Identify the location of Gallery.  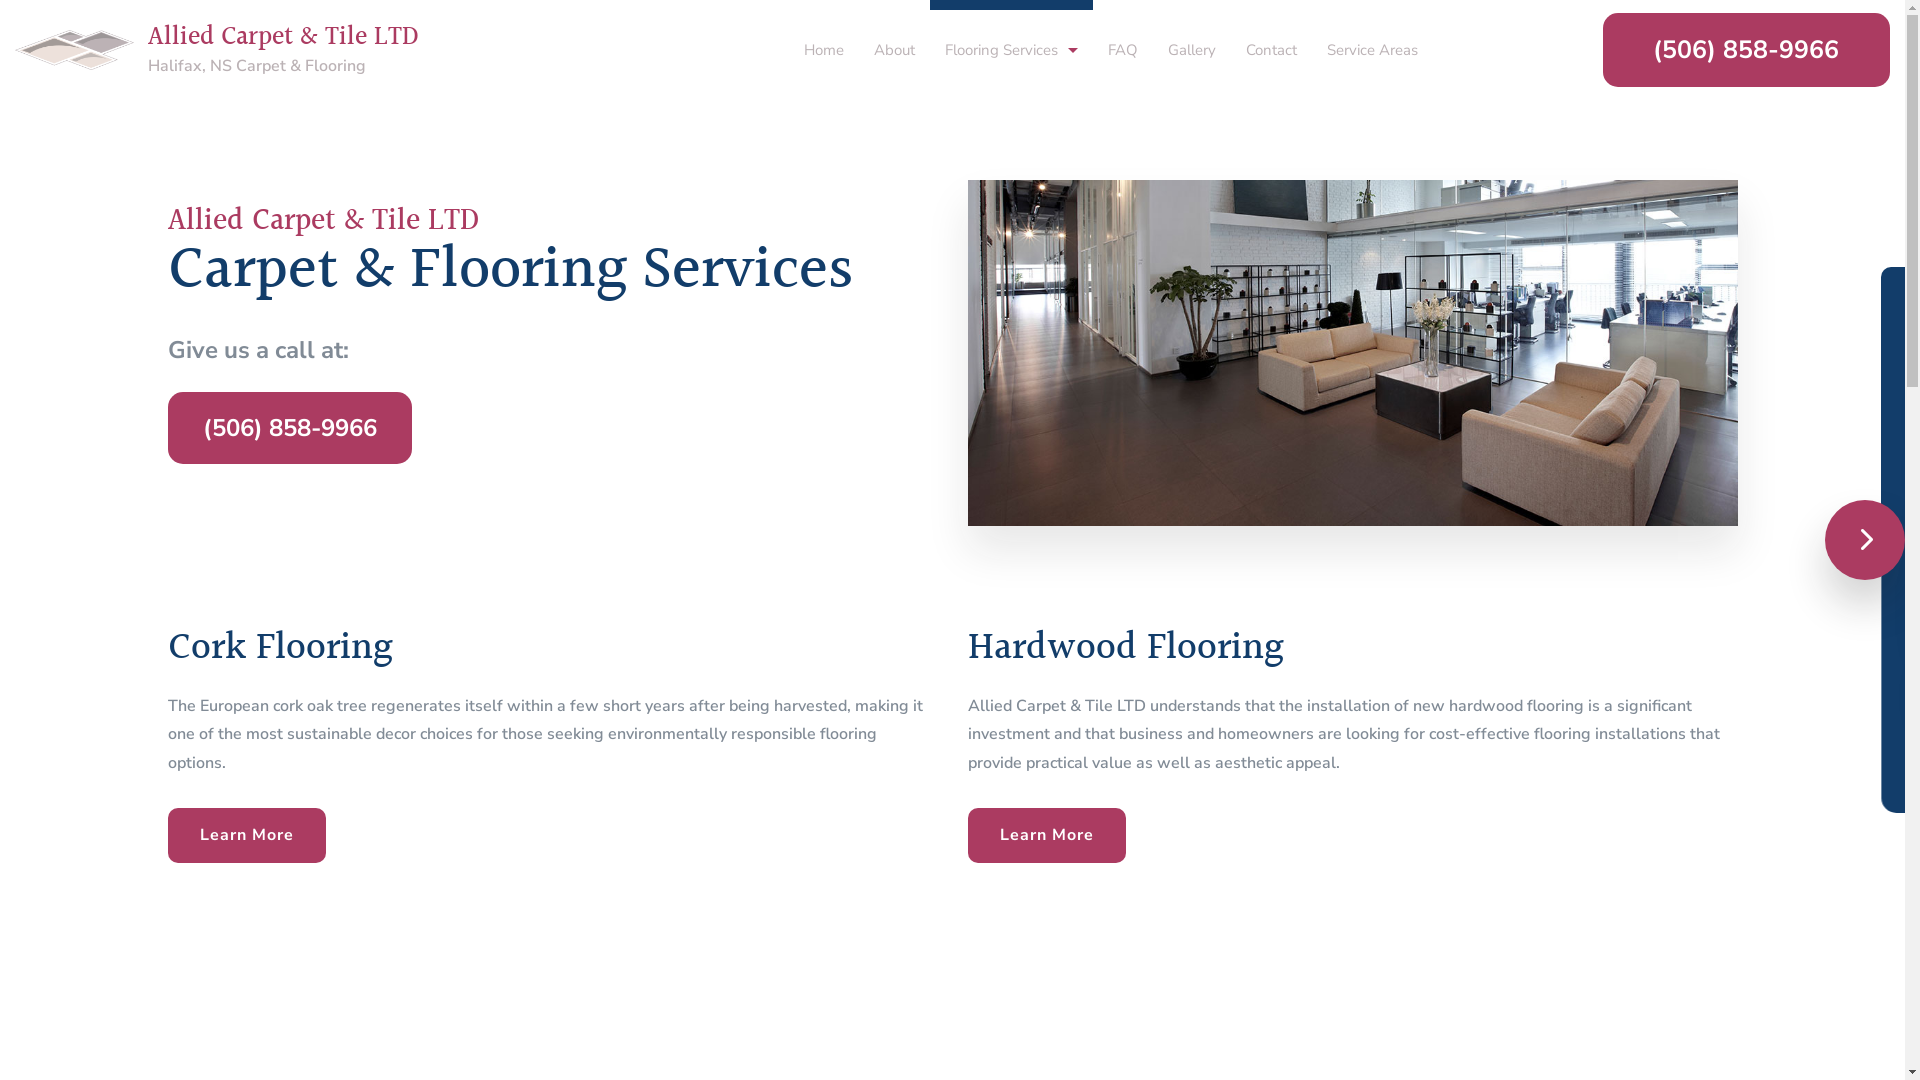
(1192, 36).